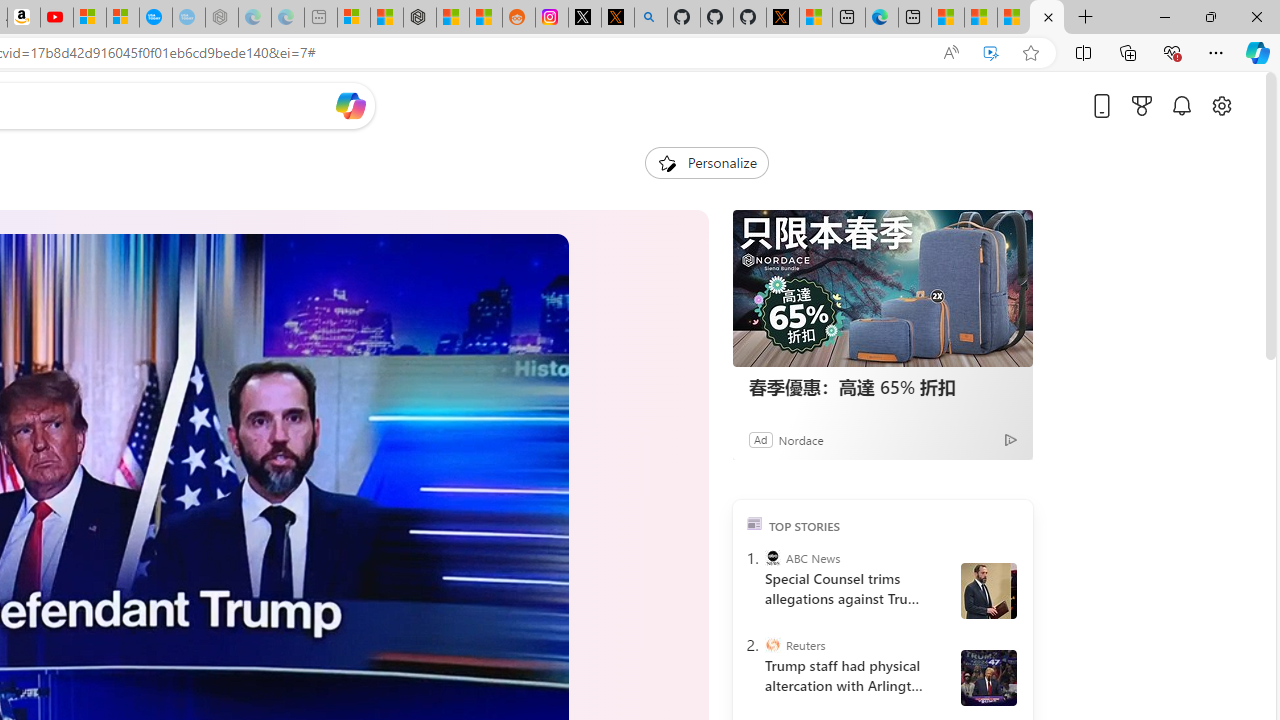  Describe the element at coordinates (155, 18) in the screenshot. I see `Opinion: Op-Ed and Commentary - USA TODAY` at that location.